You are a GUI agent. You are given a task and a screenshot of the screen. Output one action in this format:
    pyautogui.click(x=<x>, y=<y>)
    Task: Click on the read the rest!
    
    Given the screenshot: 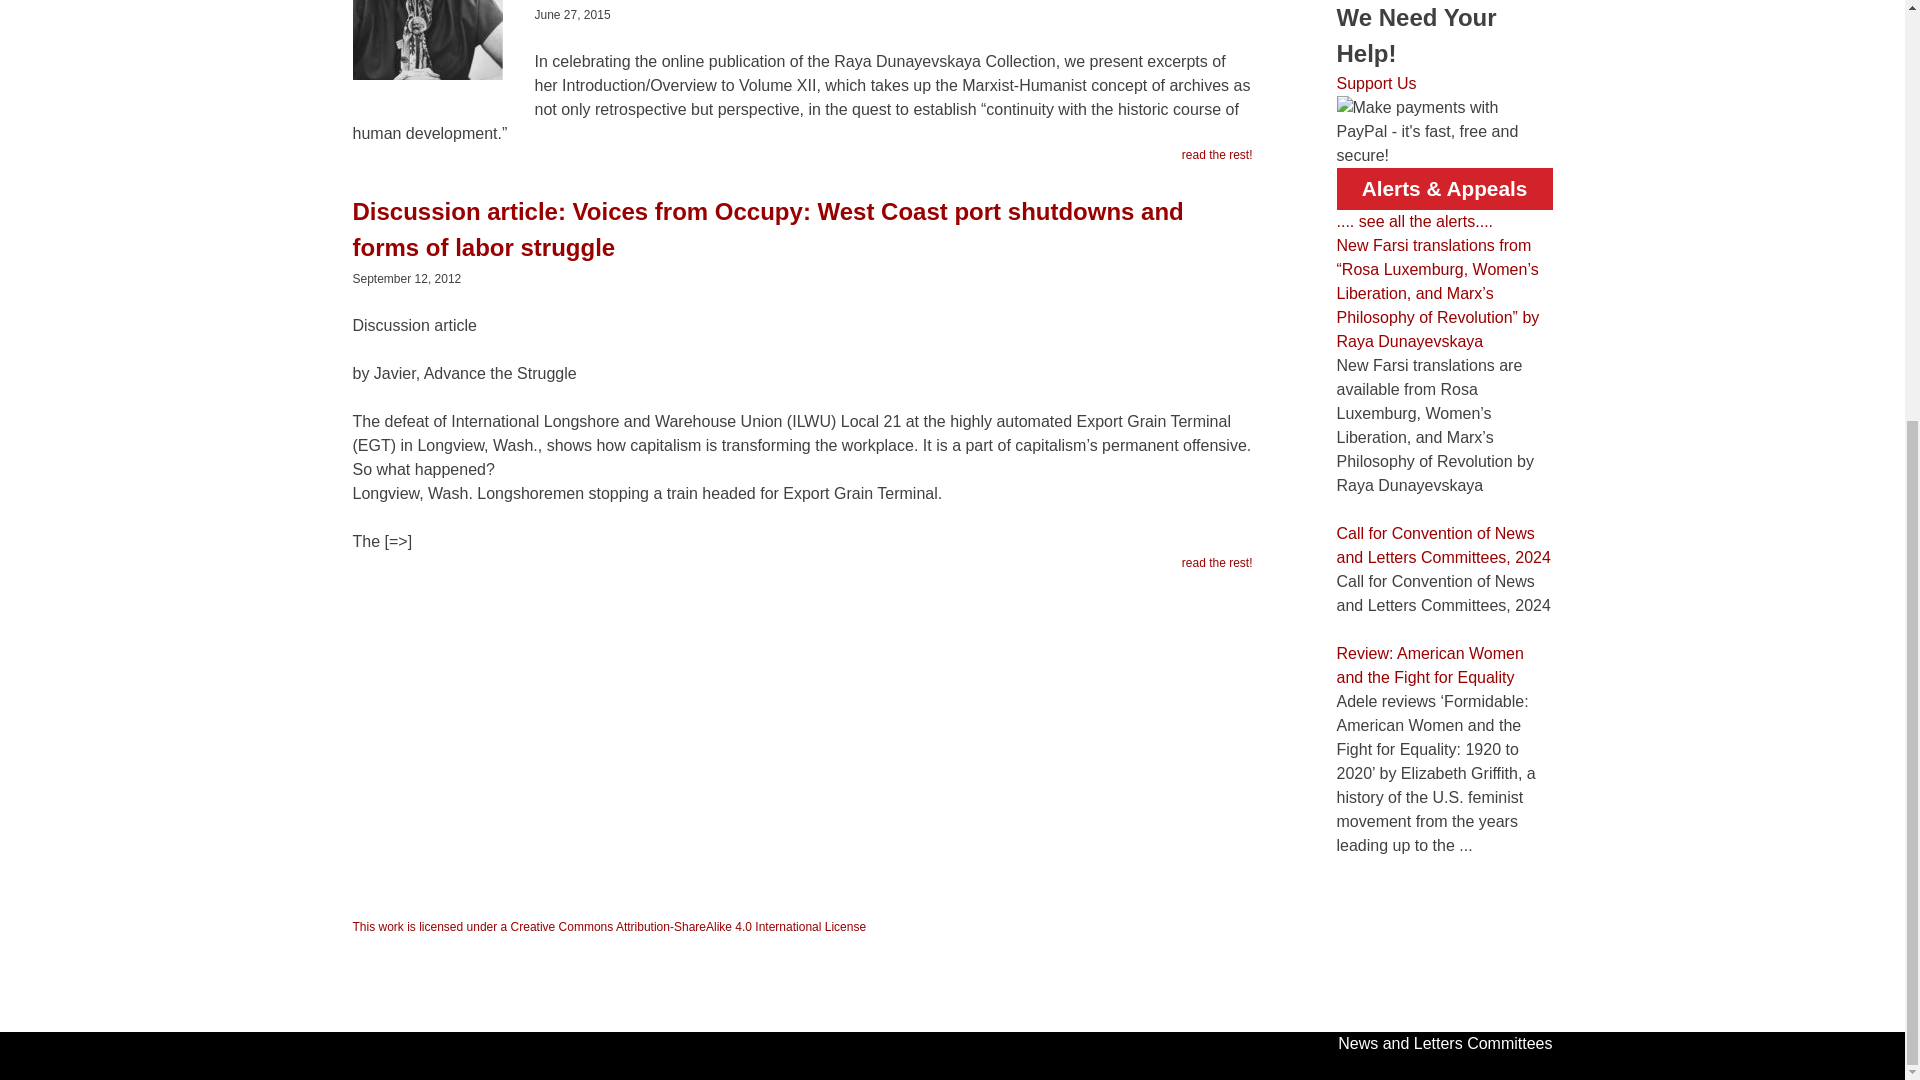 What is the action you would take?
    pyautogui.click(x=1218, y=154)
    